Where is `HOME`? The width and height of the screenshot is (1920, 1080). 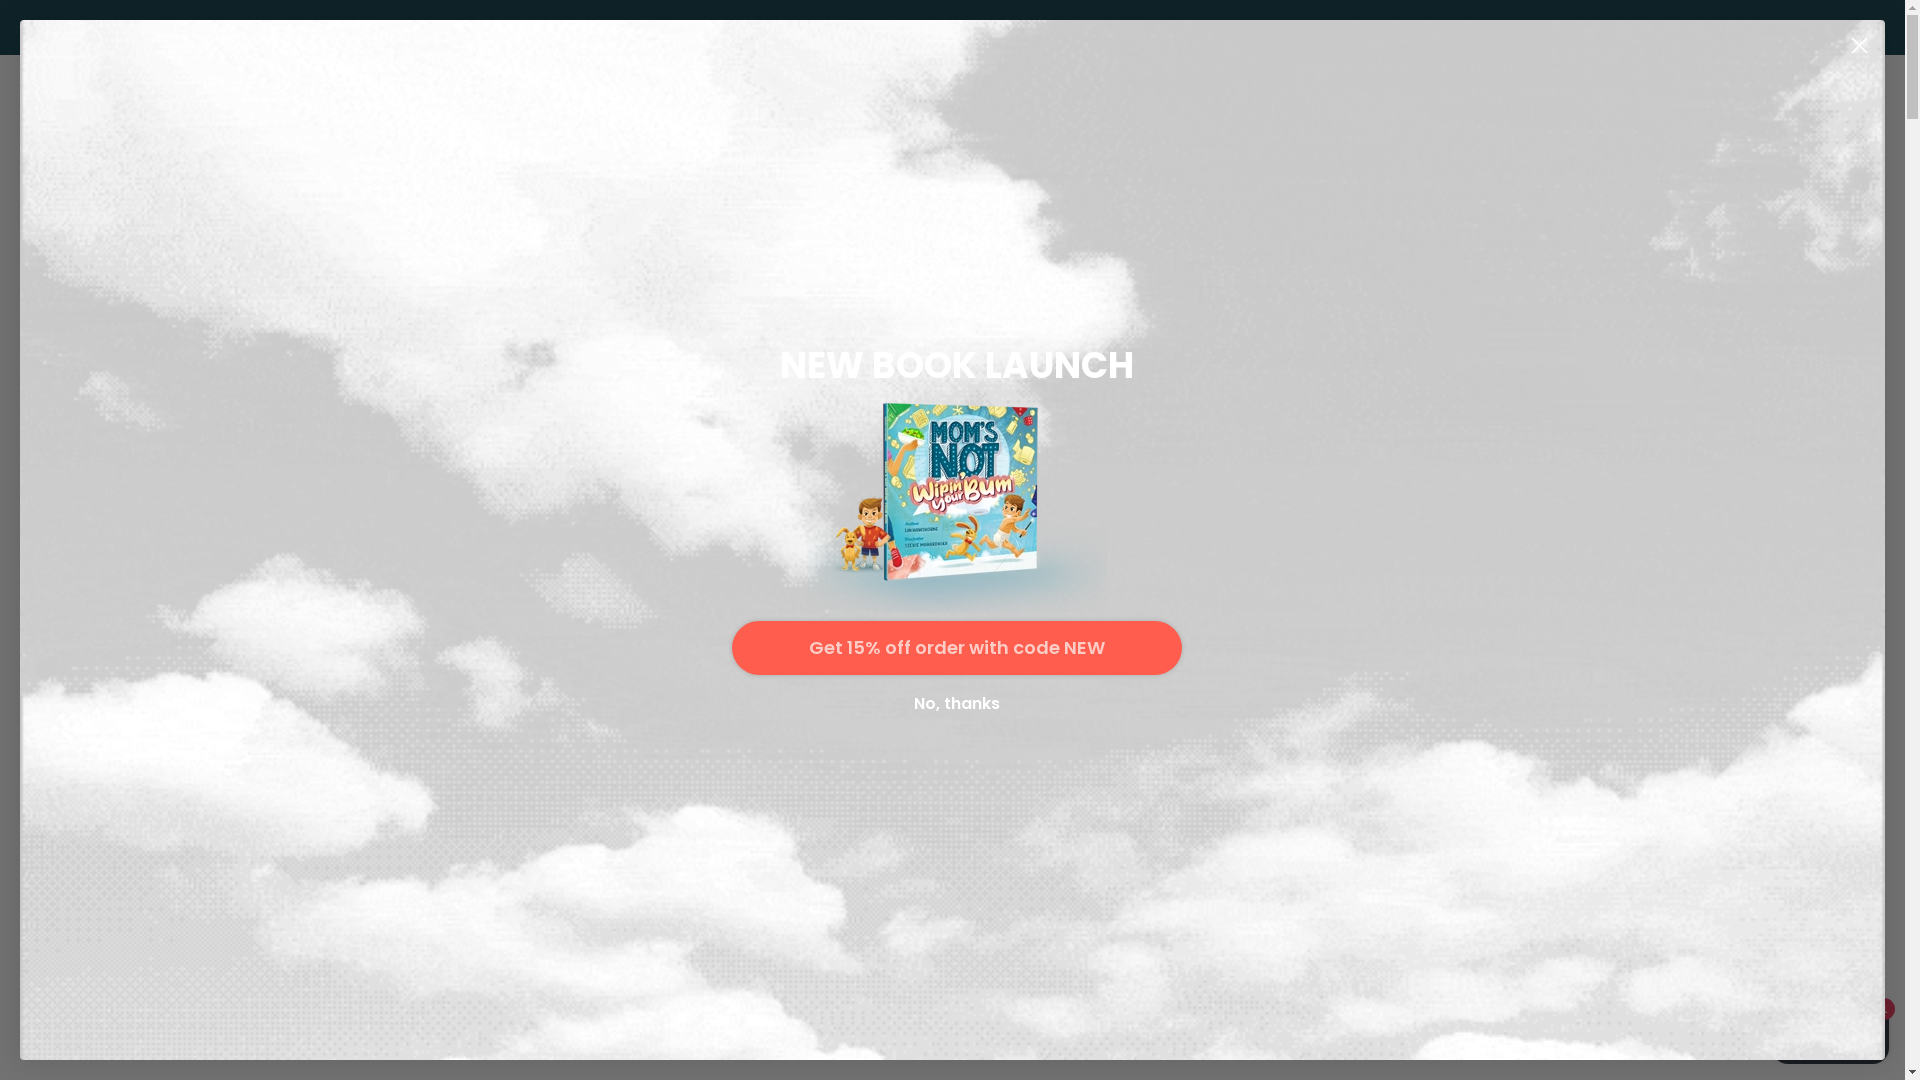 HOME is located at coordinates (484, 190).